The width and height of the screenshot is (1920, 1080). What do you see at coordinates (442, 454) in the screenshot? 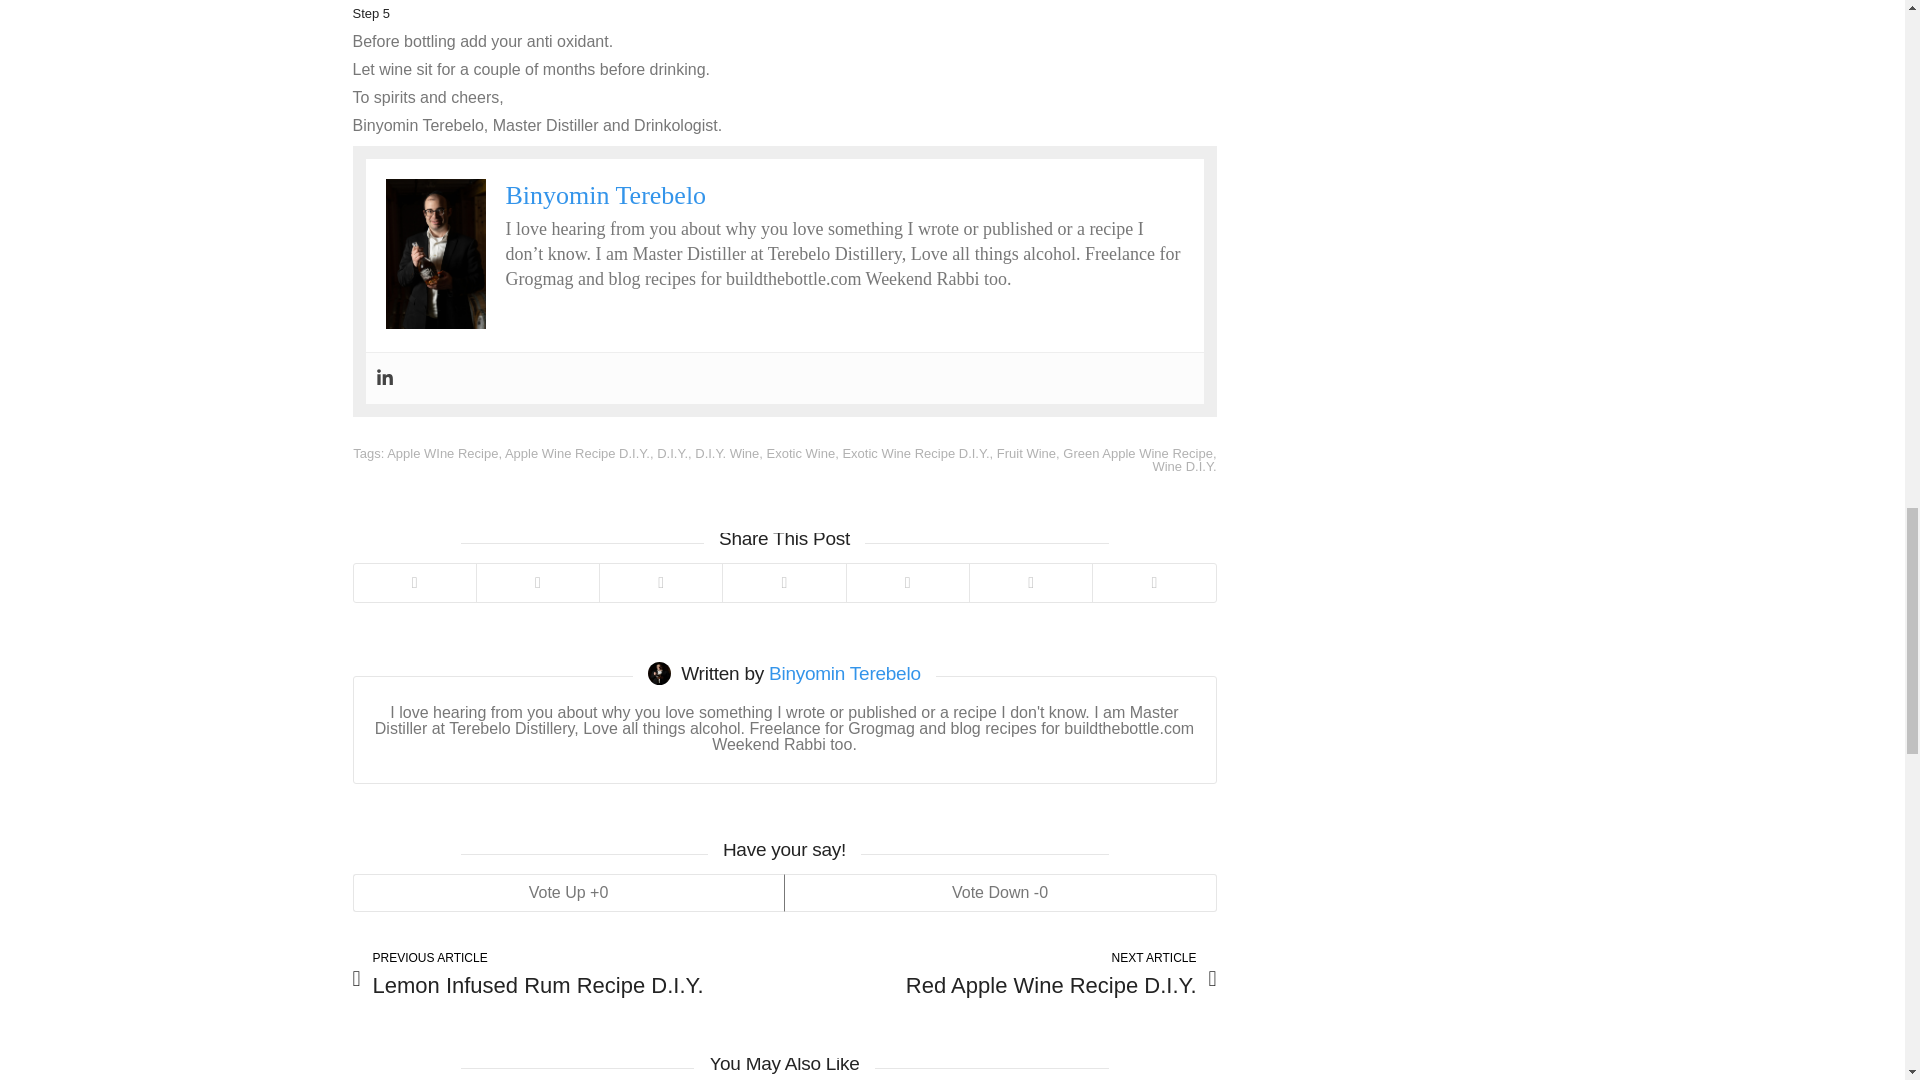
I see `Apple WIne Recipe` at bounding box center [442, 454].